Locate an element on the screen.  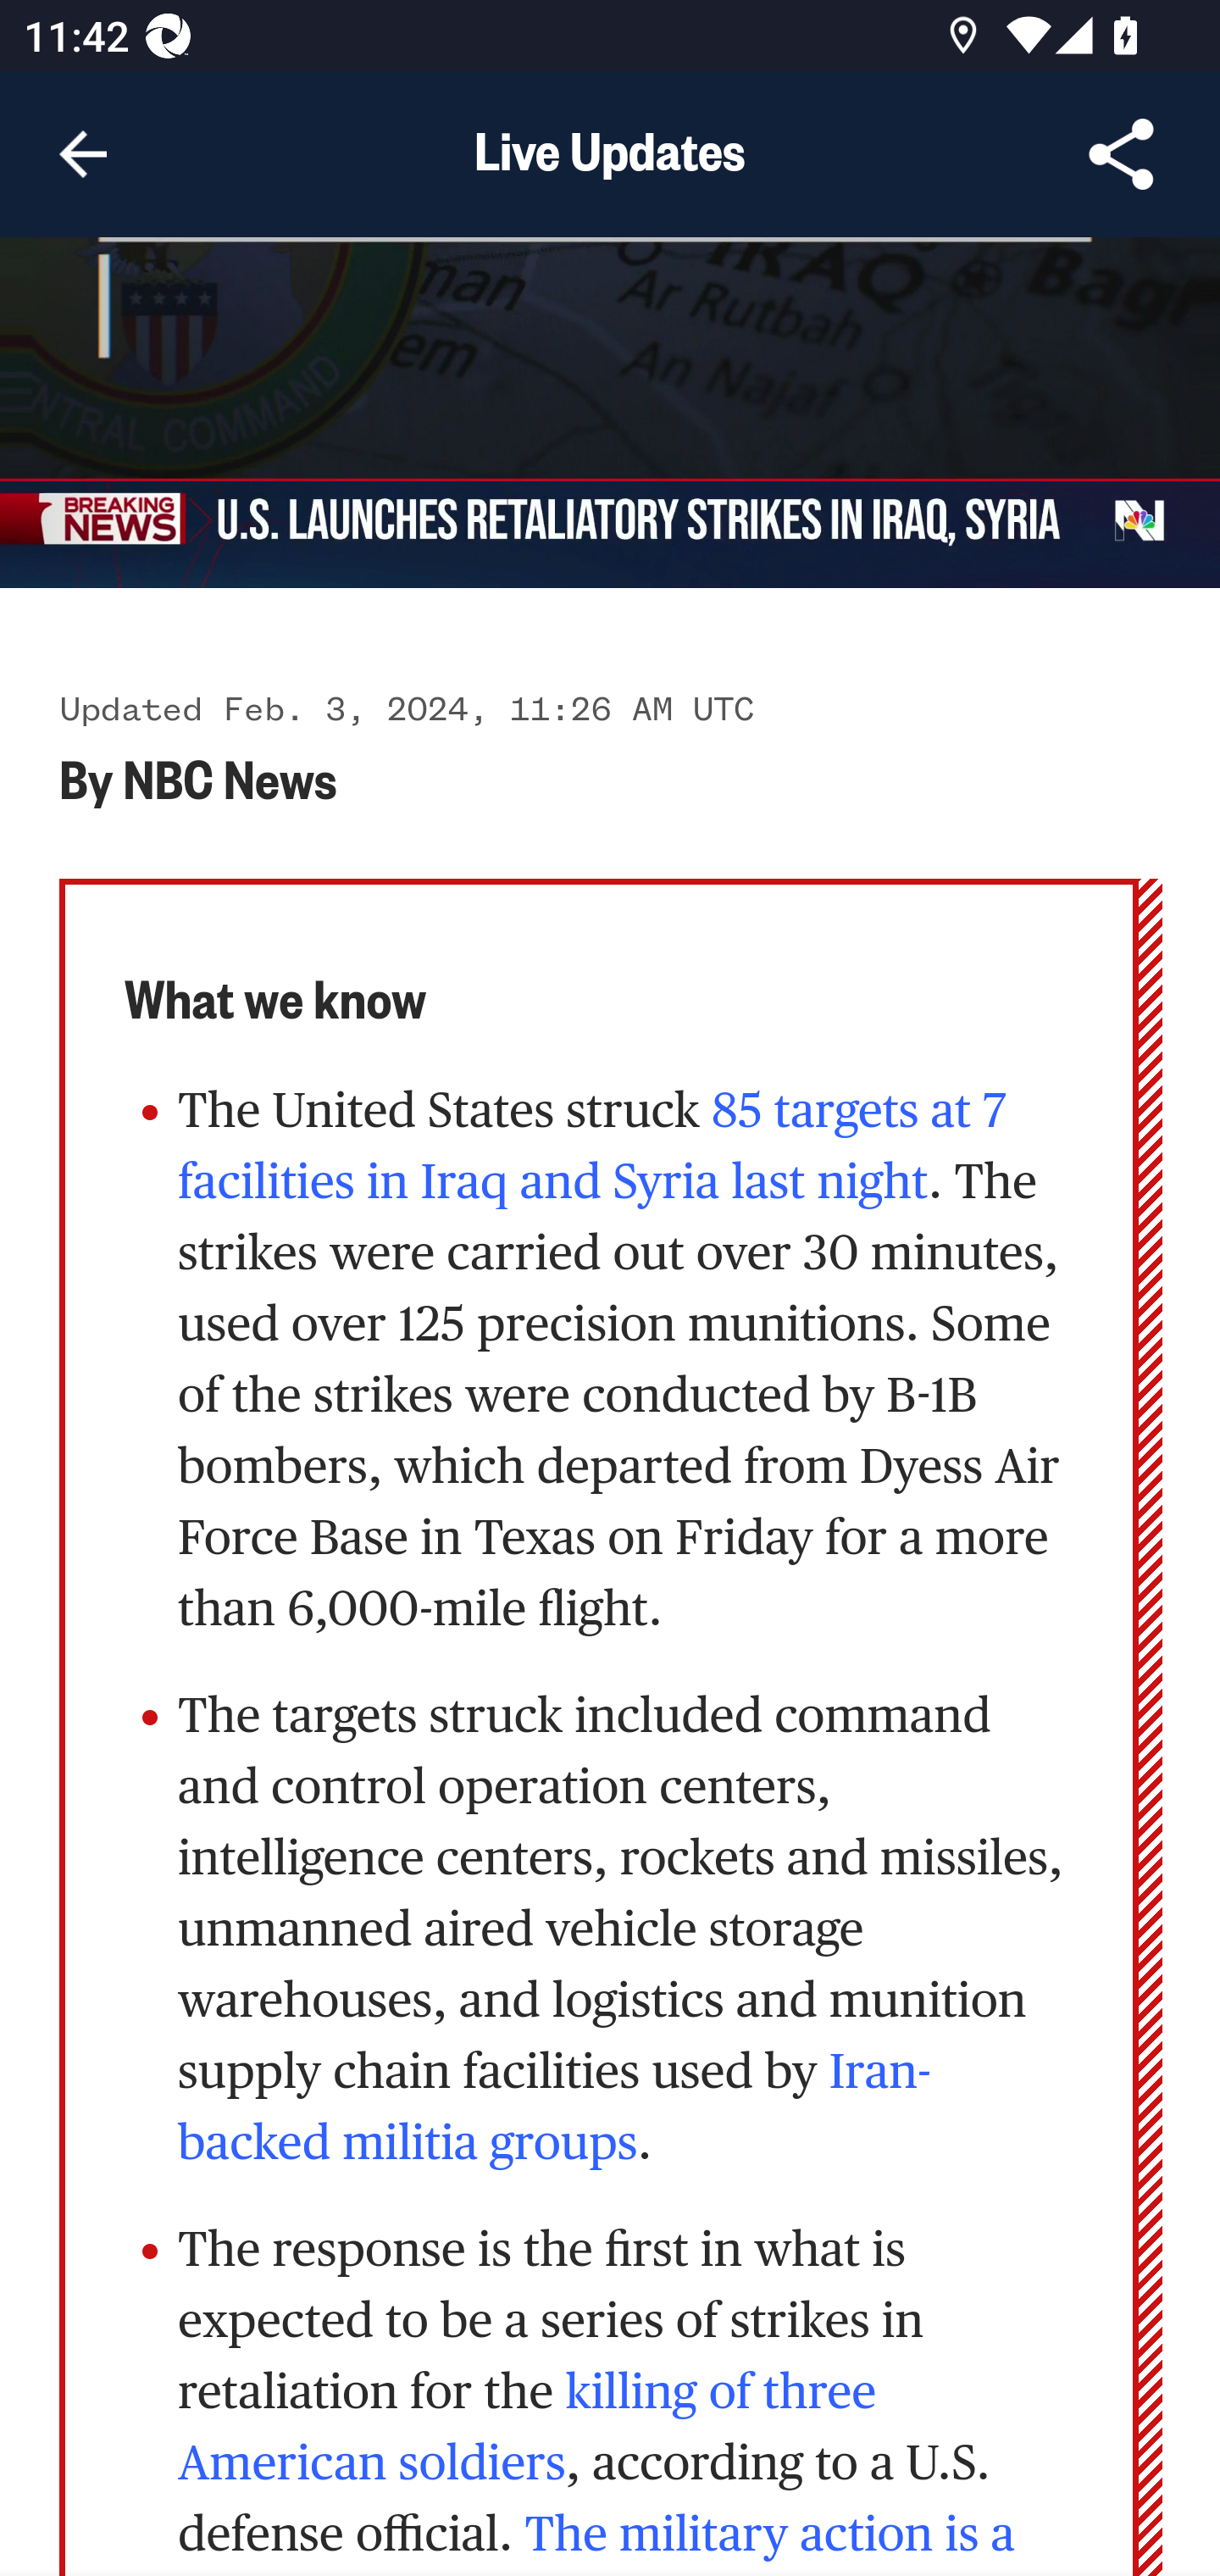
Iran-backed militia groups is located at coordinates (556, 2108).